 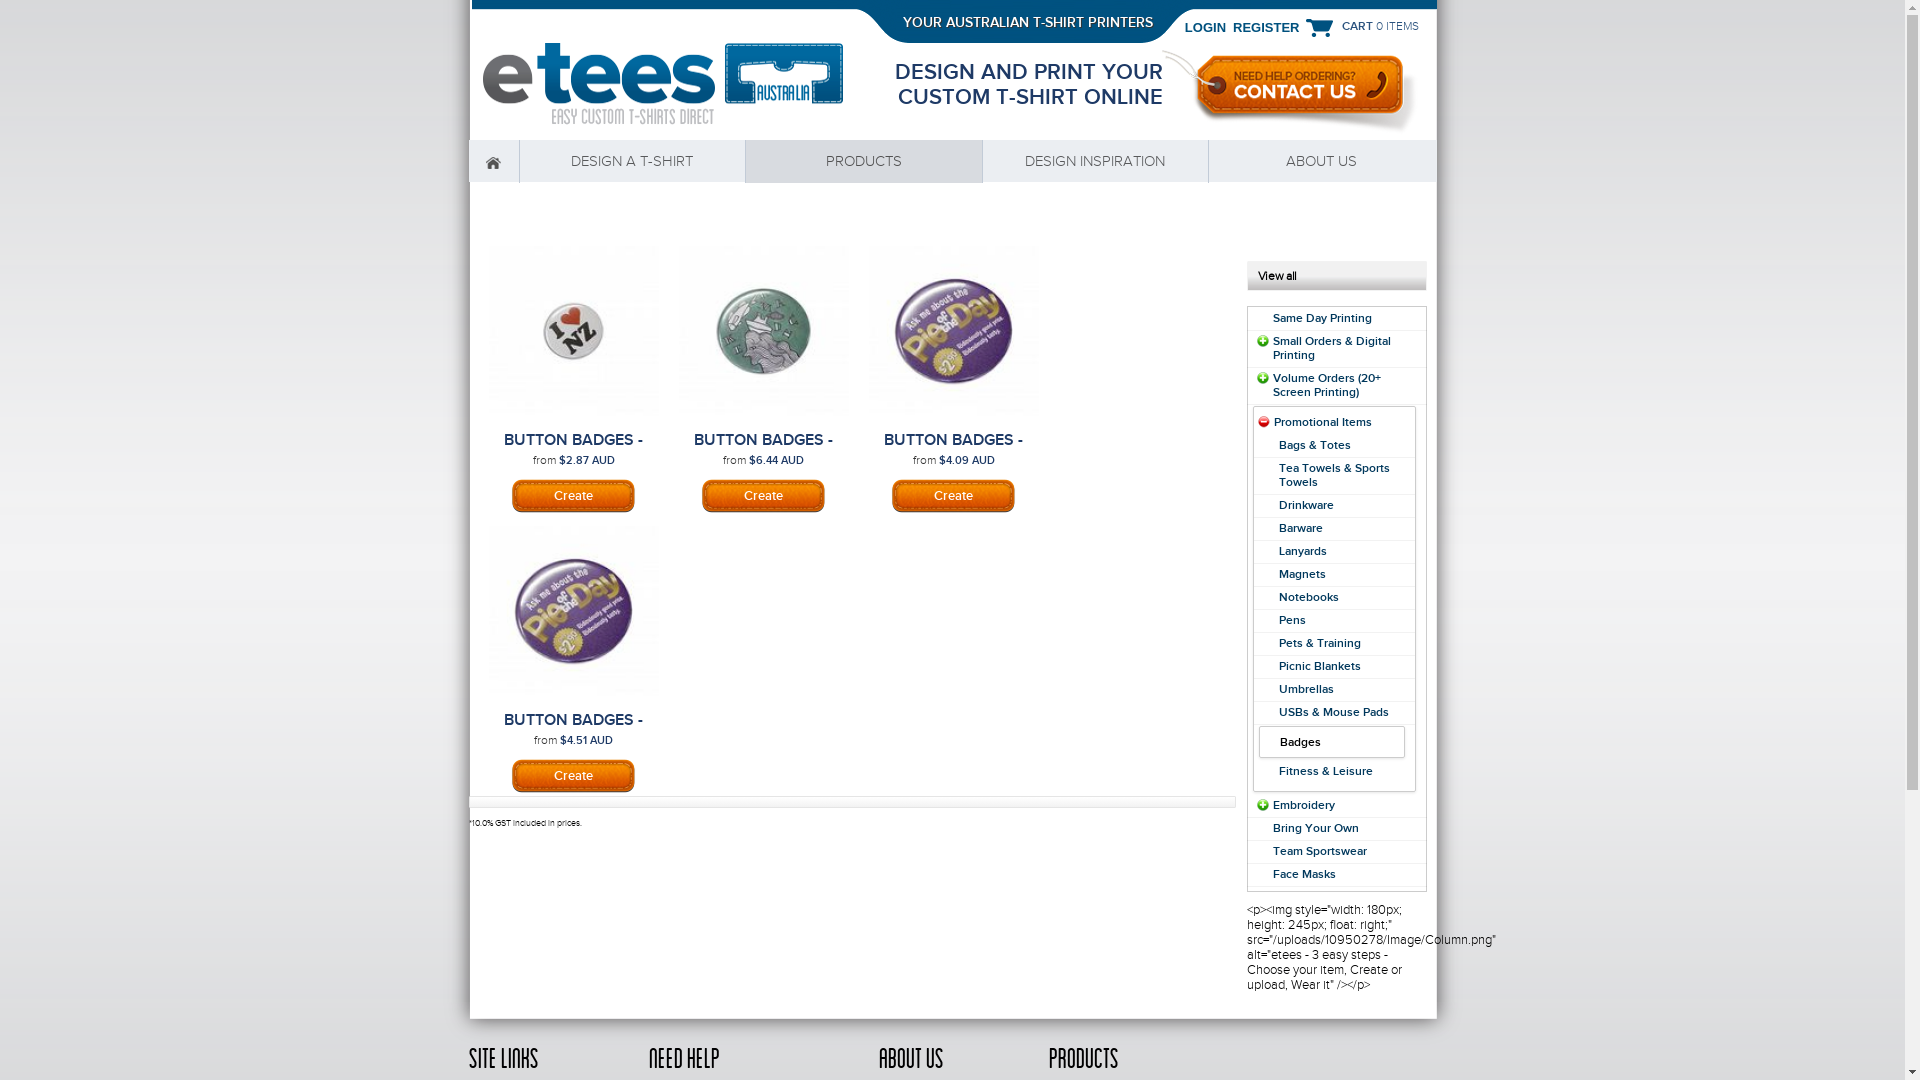 What do you see at coordinates (1333, 712) in the screenshot?
I see `USBs & Mouse Pads` at bounding box center [1333, 712].